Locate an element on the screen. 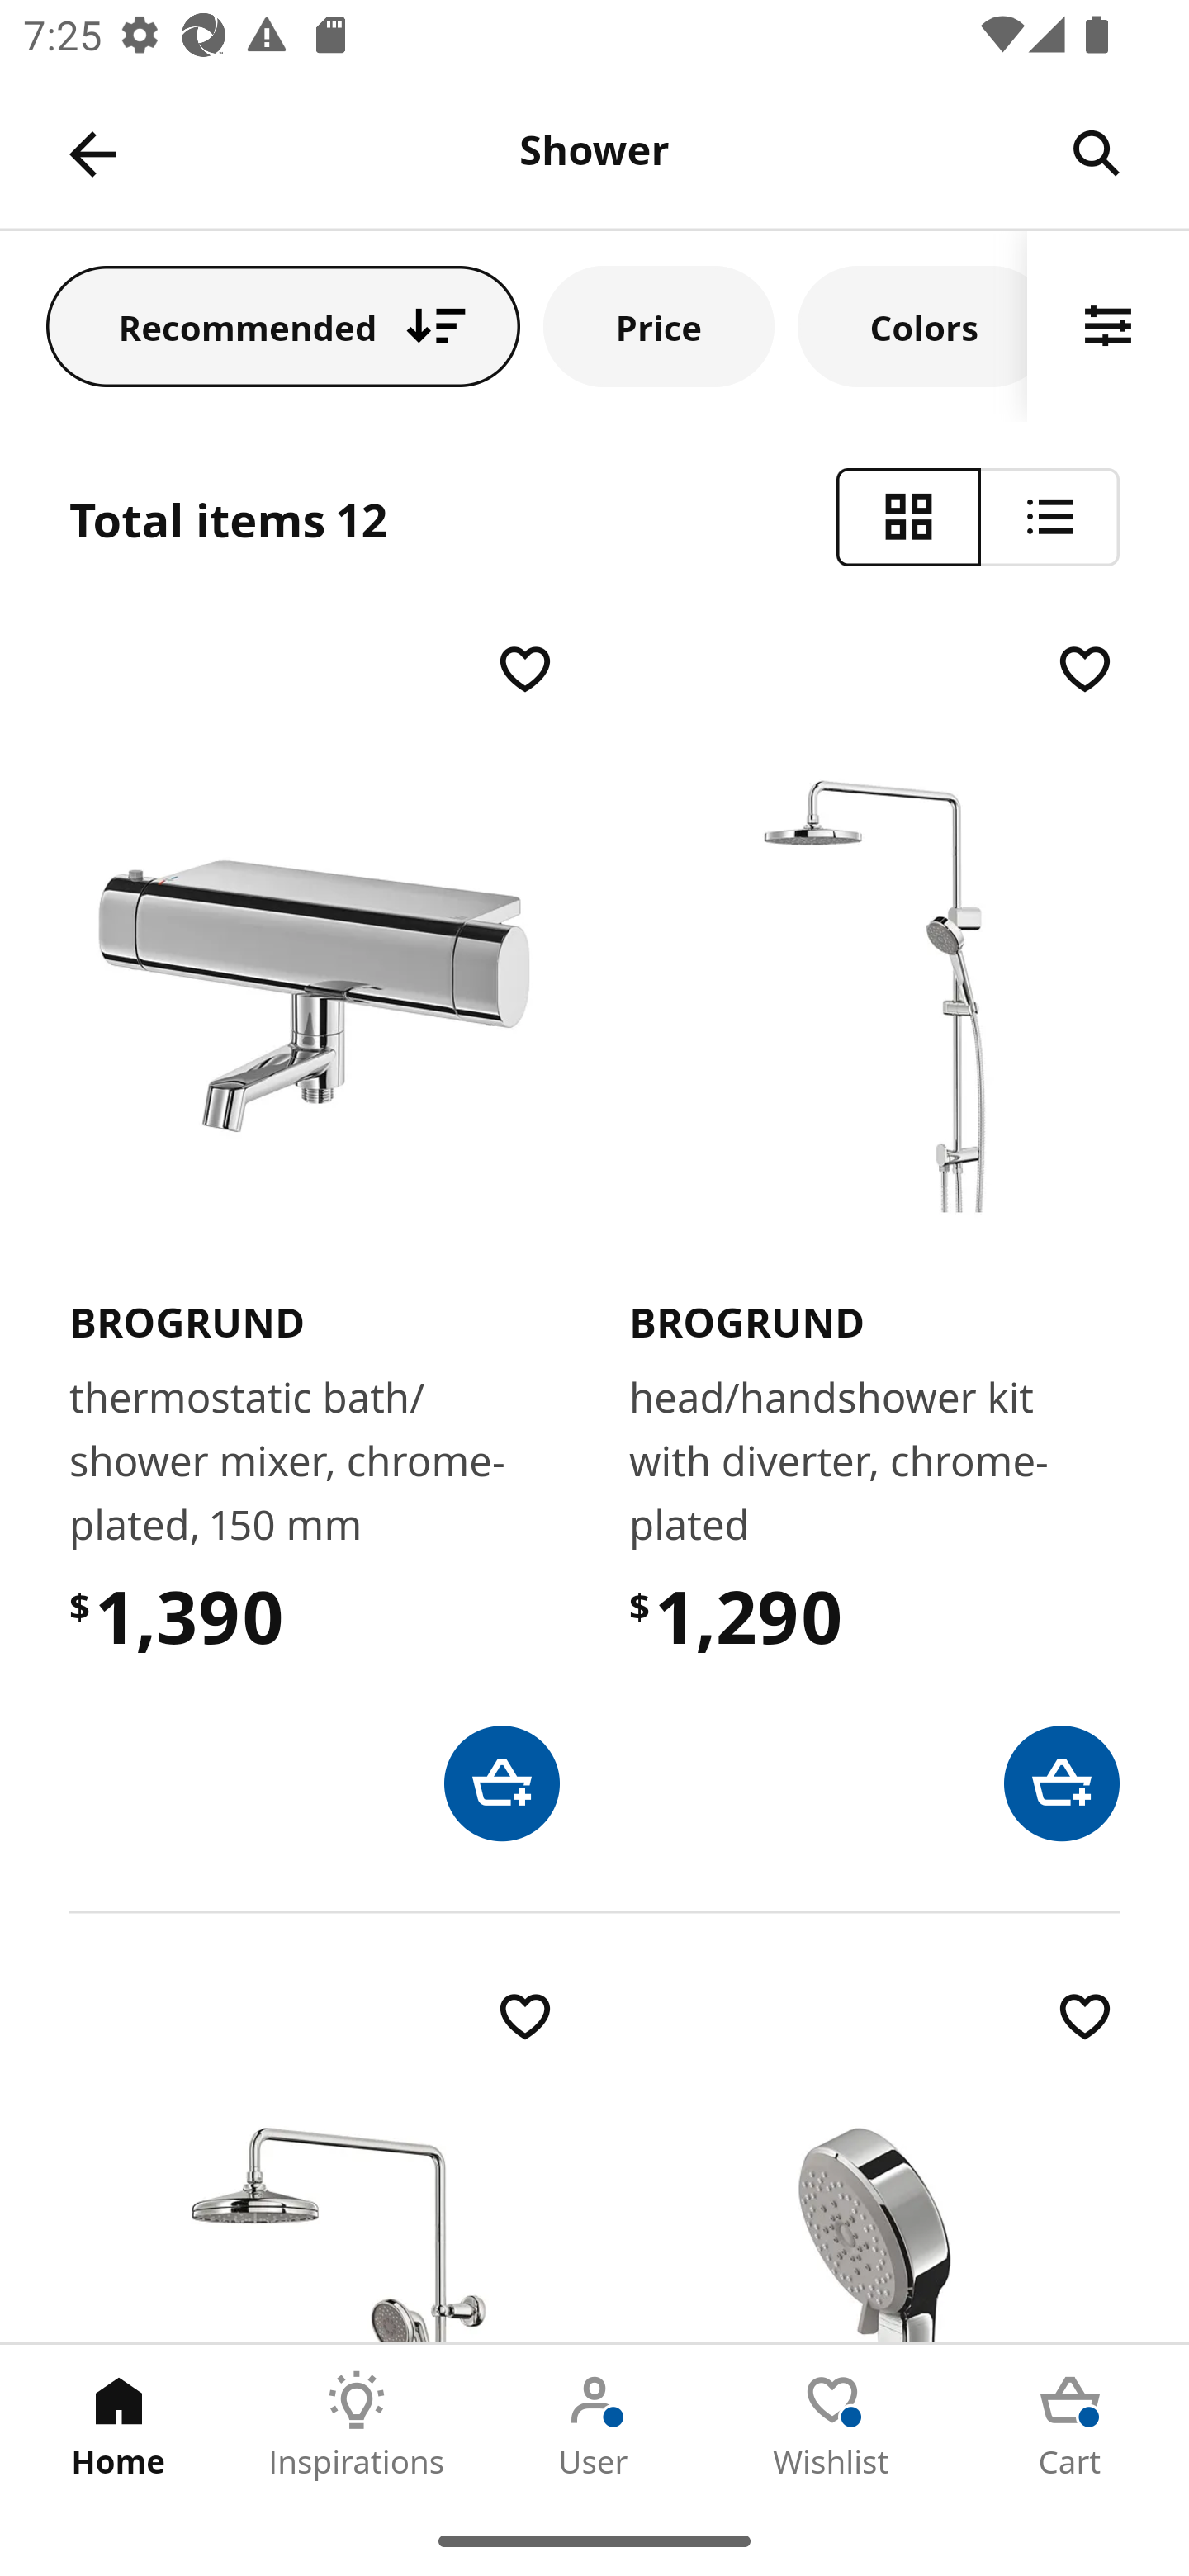 The width and height of the screenshot is (1189, 2576). User
Tab 3 of 5 is located at coordinates (594, 2425).